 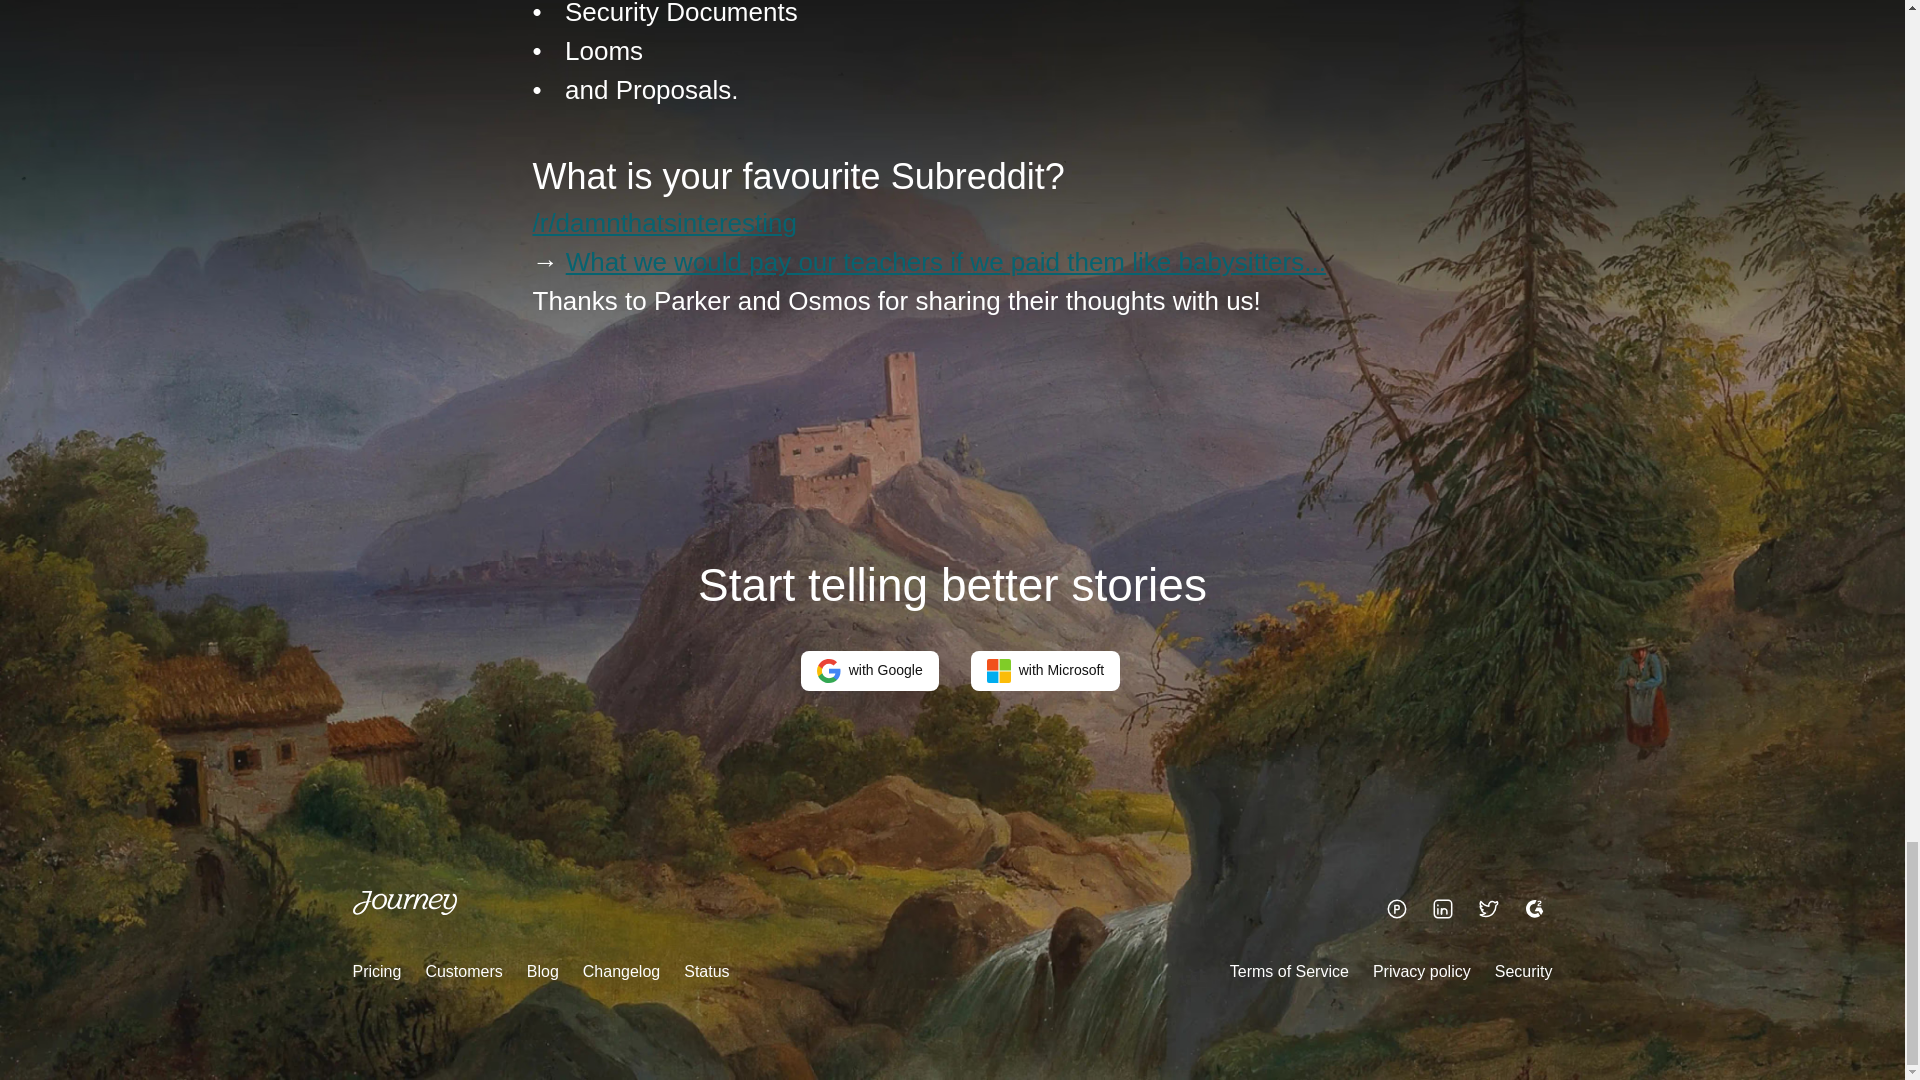 I want to click on Terms of Service, so click(x=1290, y=971).